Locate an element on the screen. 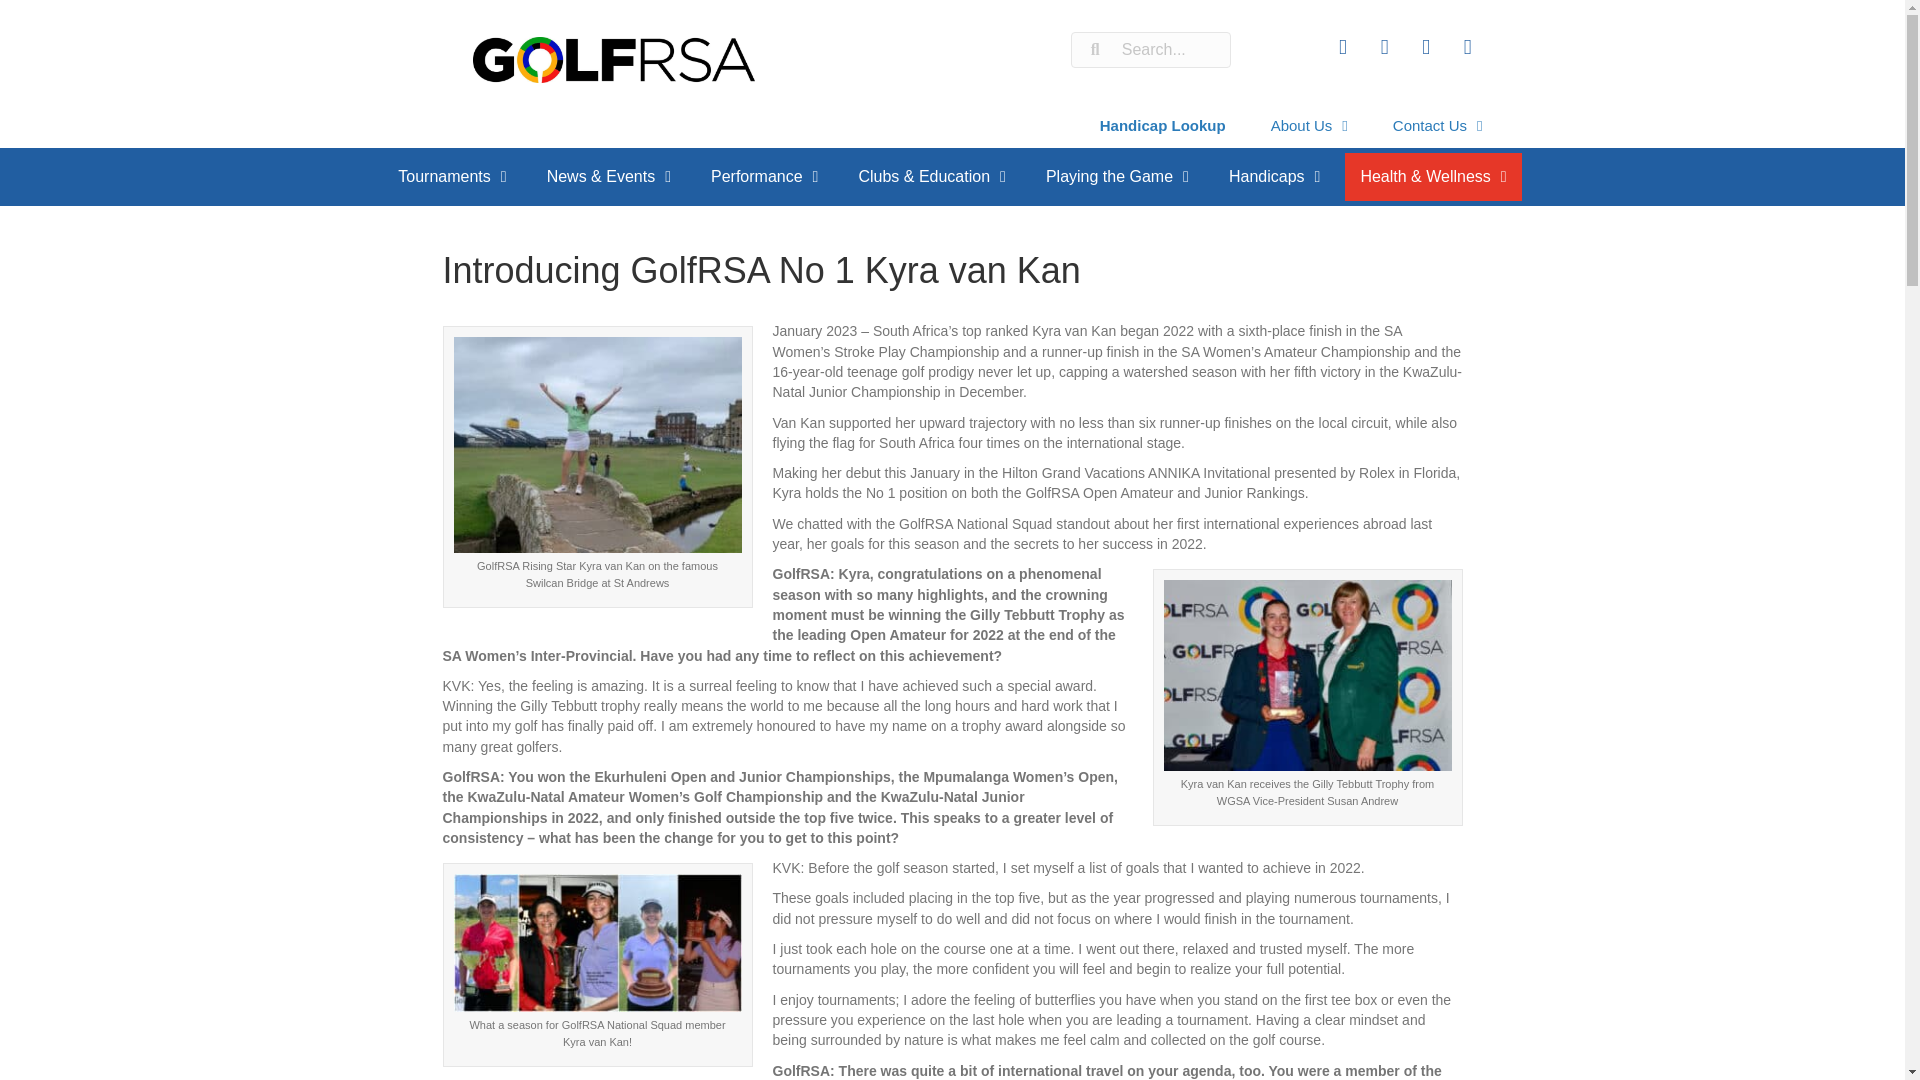 The height and width of the screenshot is (1080, 1920). 1 GOLF RSA primary logo on white is located at coordinates (613, 60).